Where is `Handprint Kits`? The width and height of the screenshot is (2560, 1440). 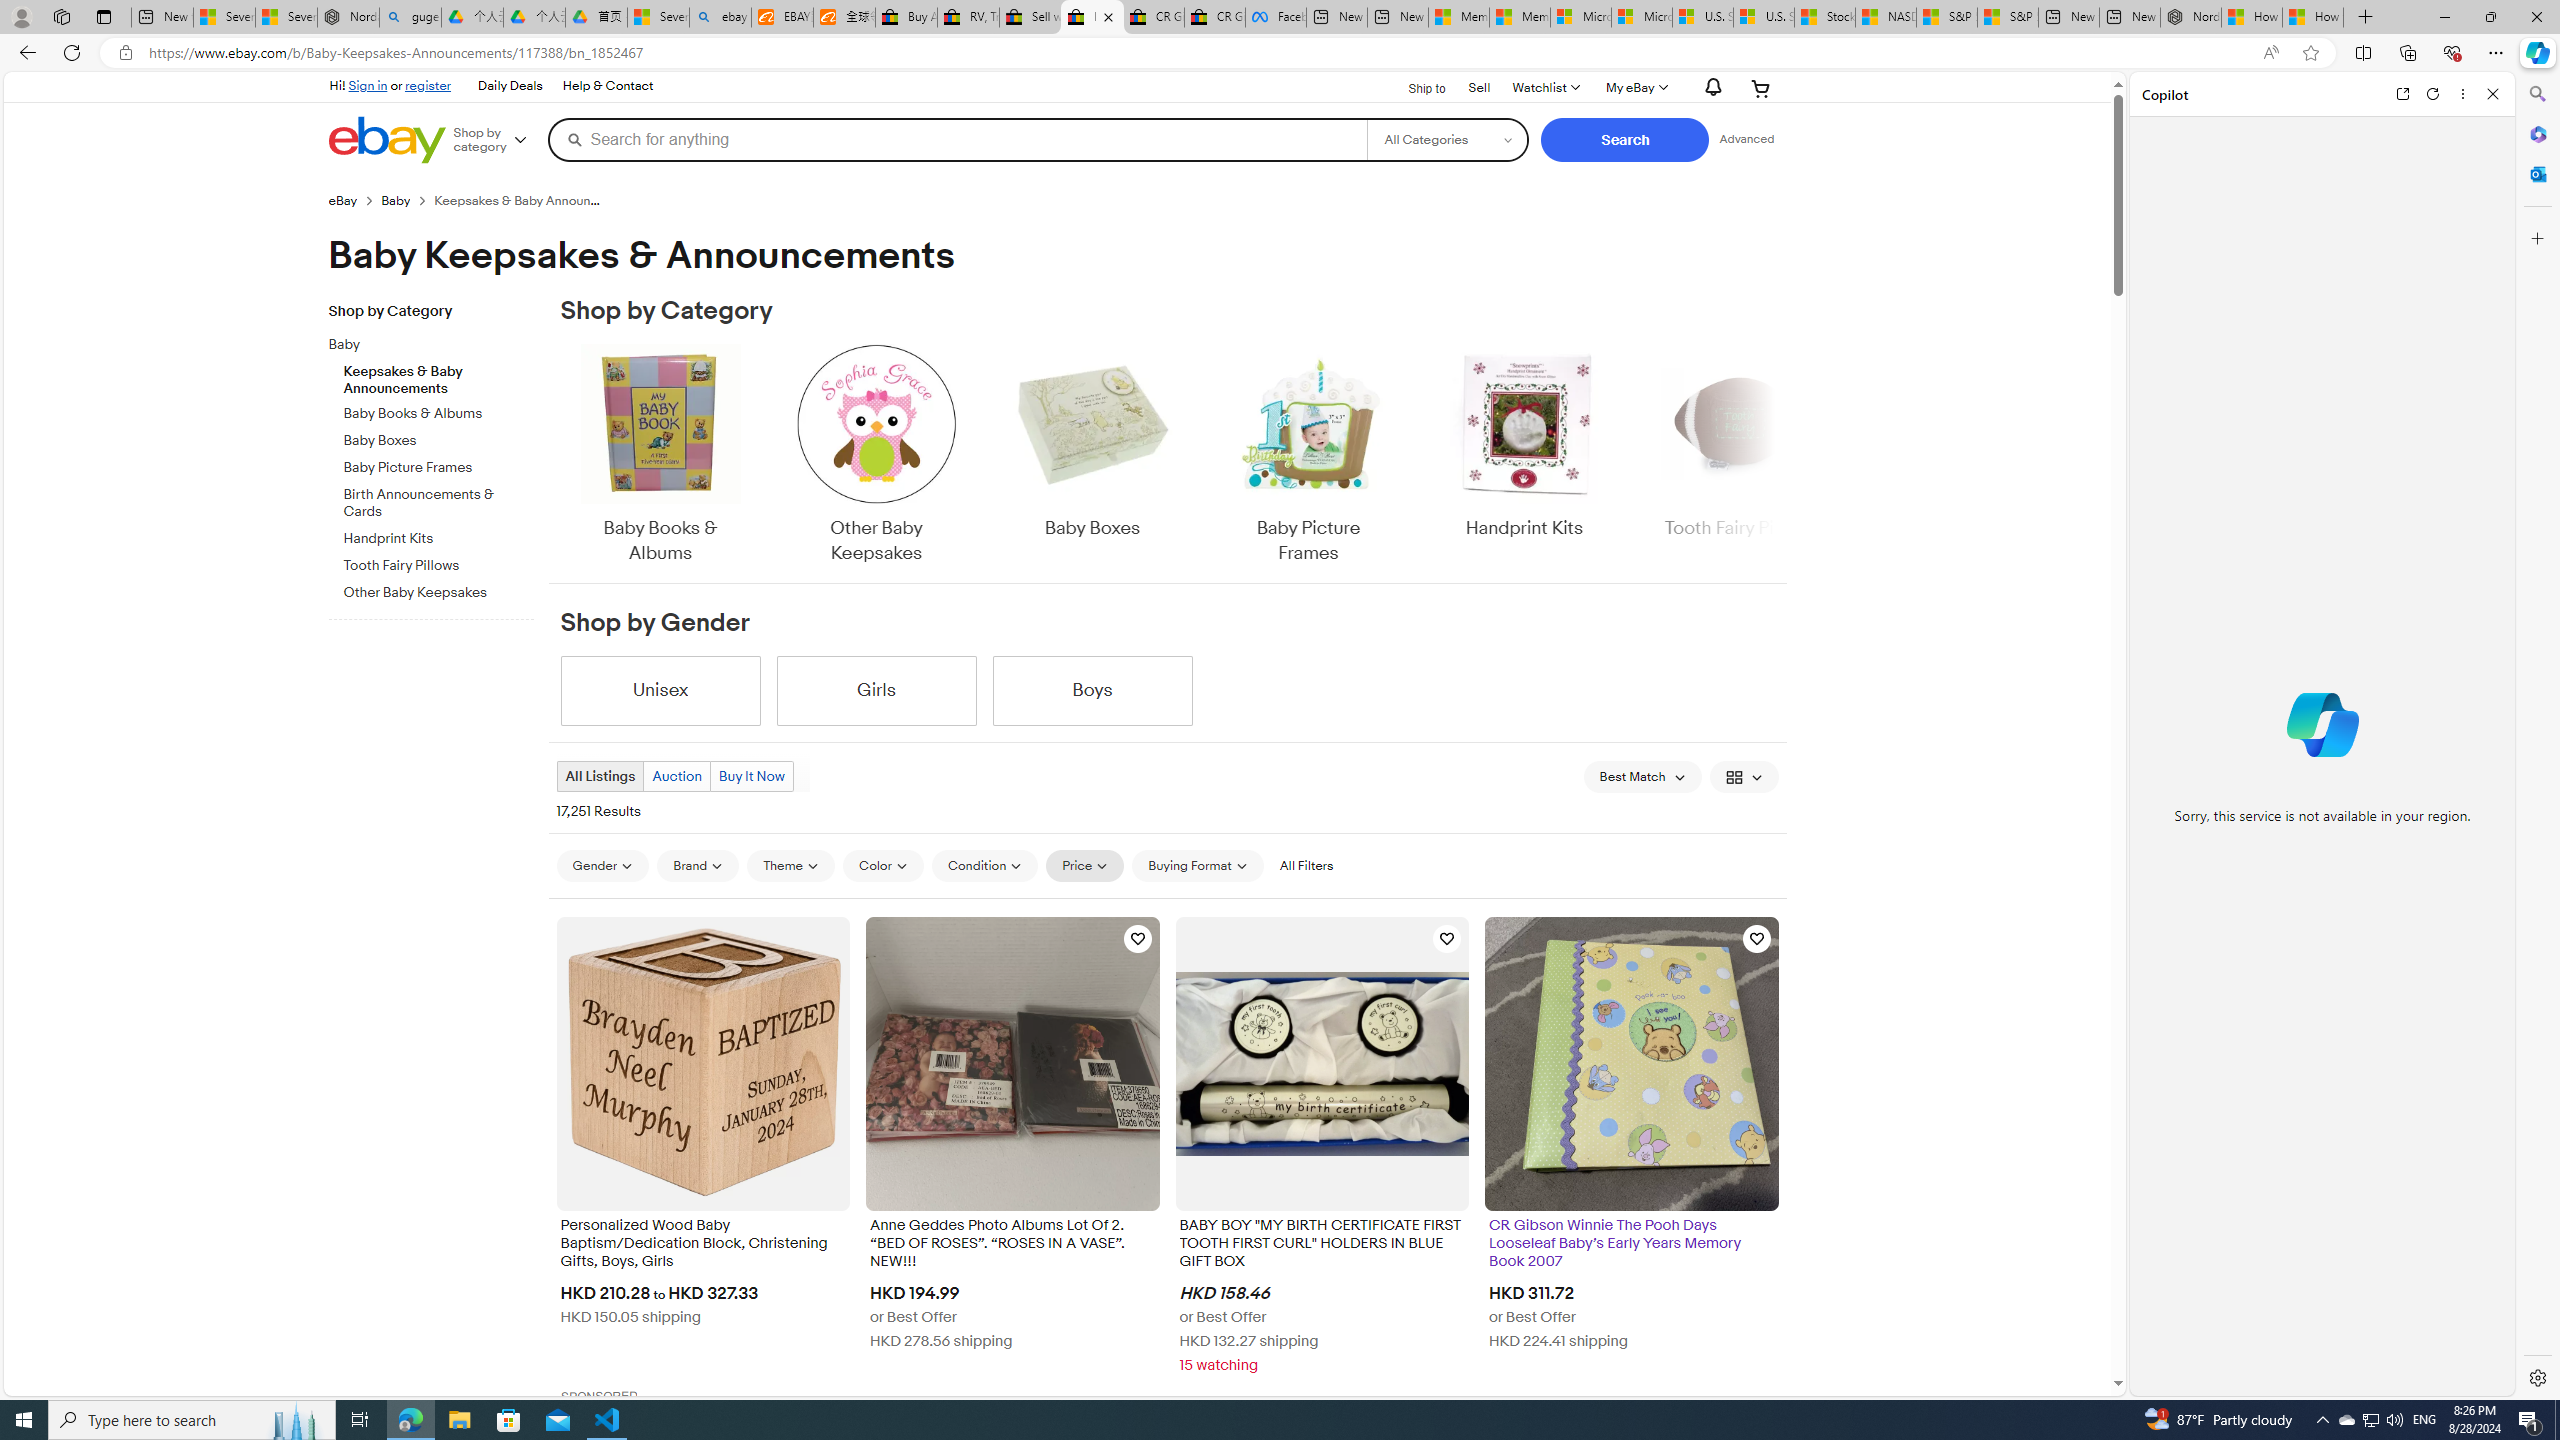
Handprint Kits is located at coordinates (1524, 442).